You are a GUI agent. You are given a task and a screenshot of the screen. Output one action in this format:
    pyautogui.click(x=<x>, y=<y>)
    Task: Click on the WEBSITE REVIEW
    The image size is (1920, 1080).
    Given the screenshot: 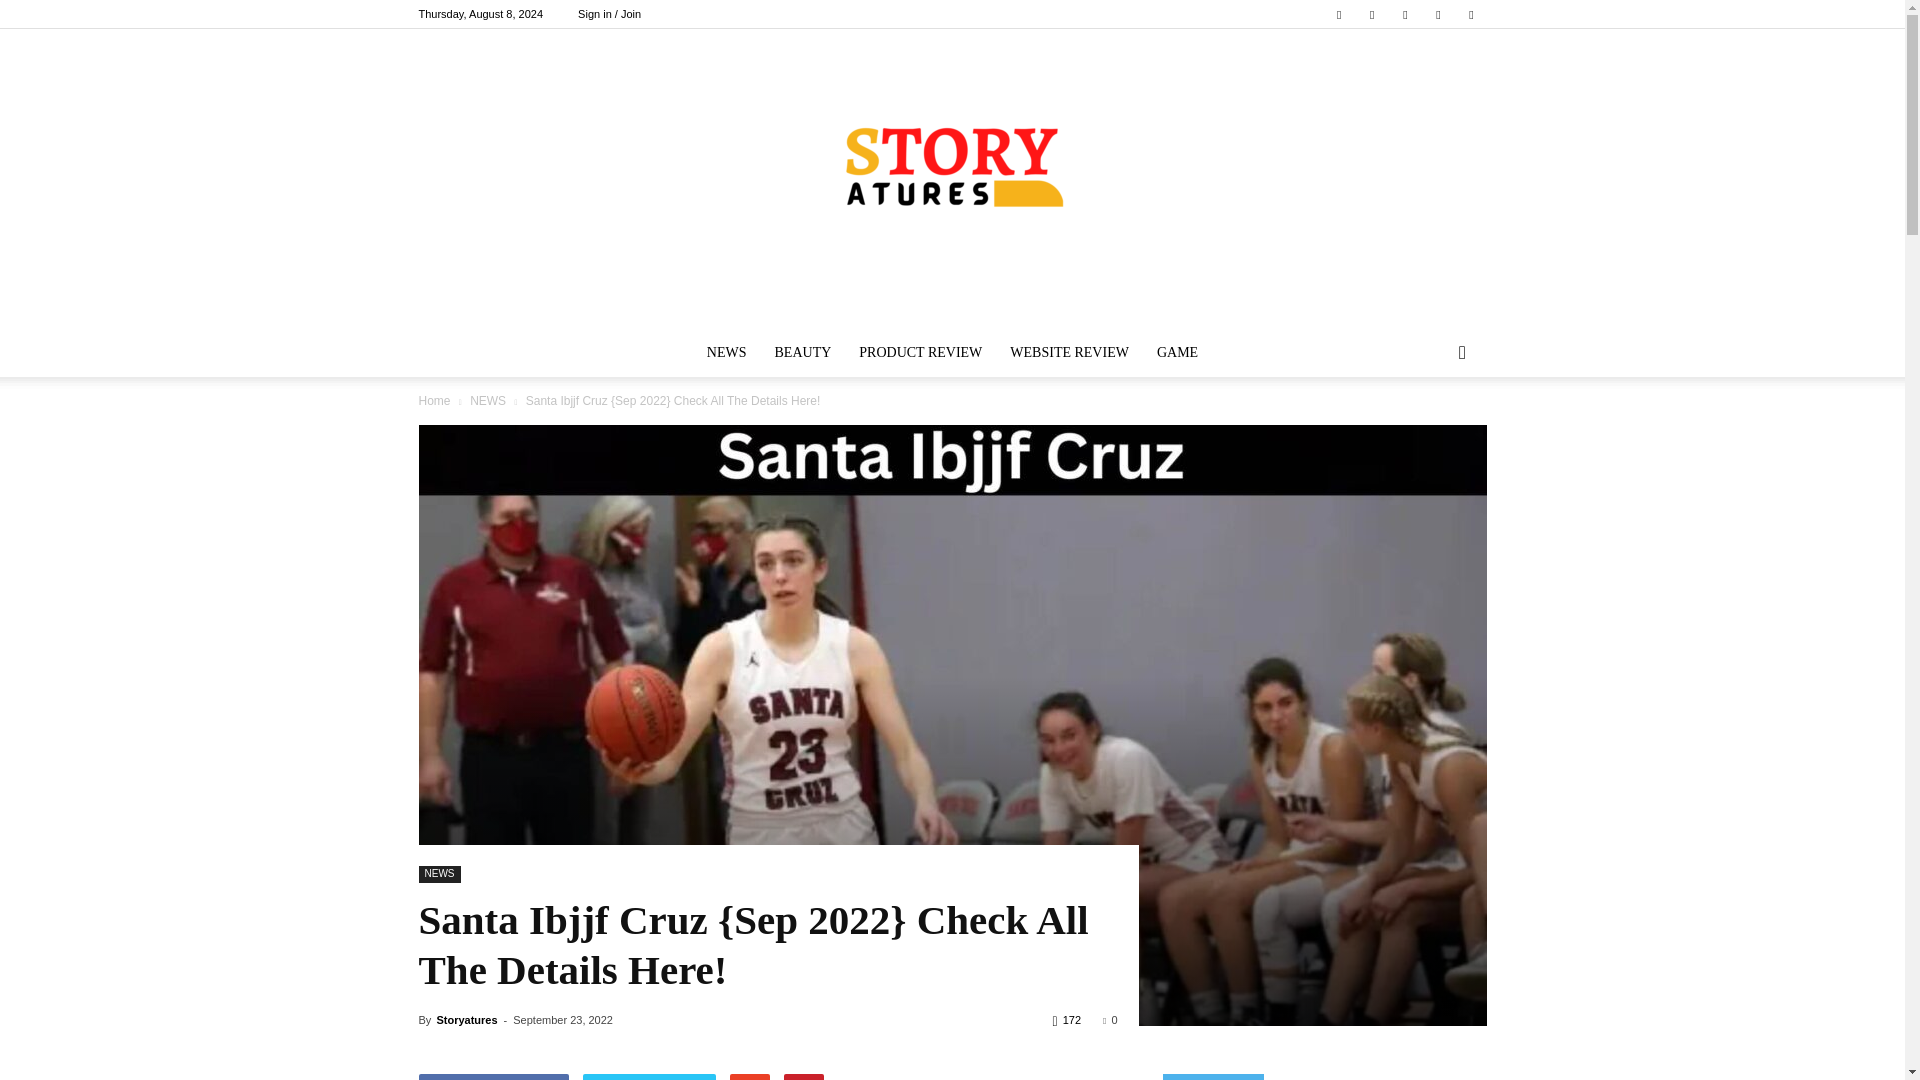 What is the action you would take?
    pyautogui.click(x=1069, y=352)
    